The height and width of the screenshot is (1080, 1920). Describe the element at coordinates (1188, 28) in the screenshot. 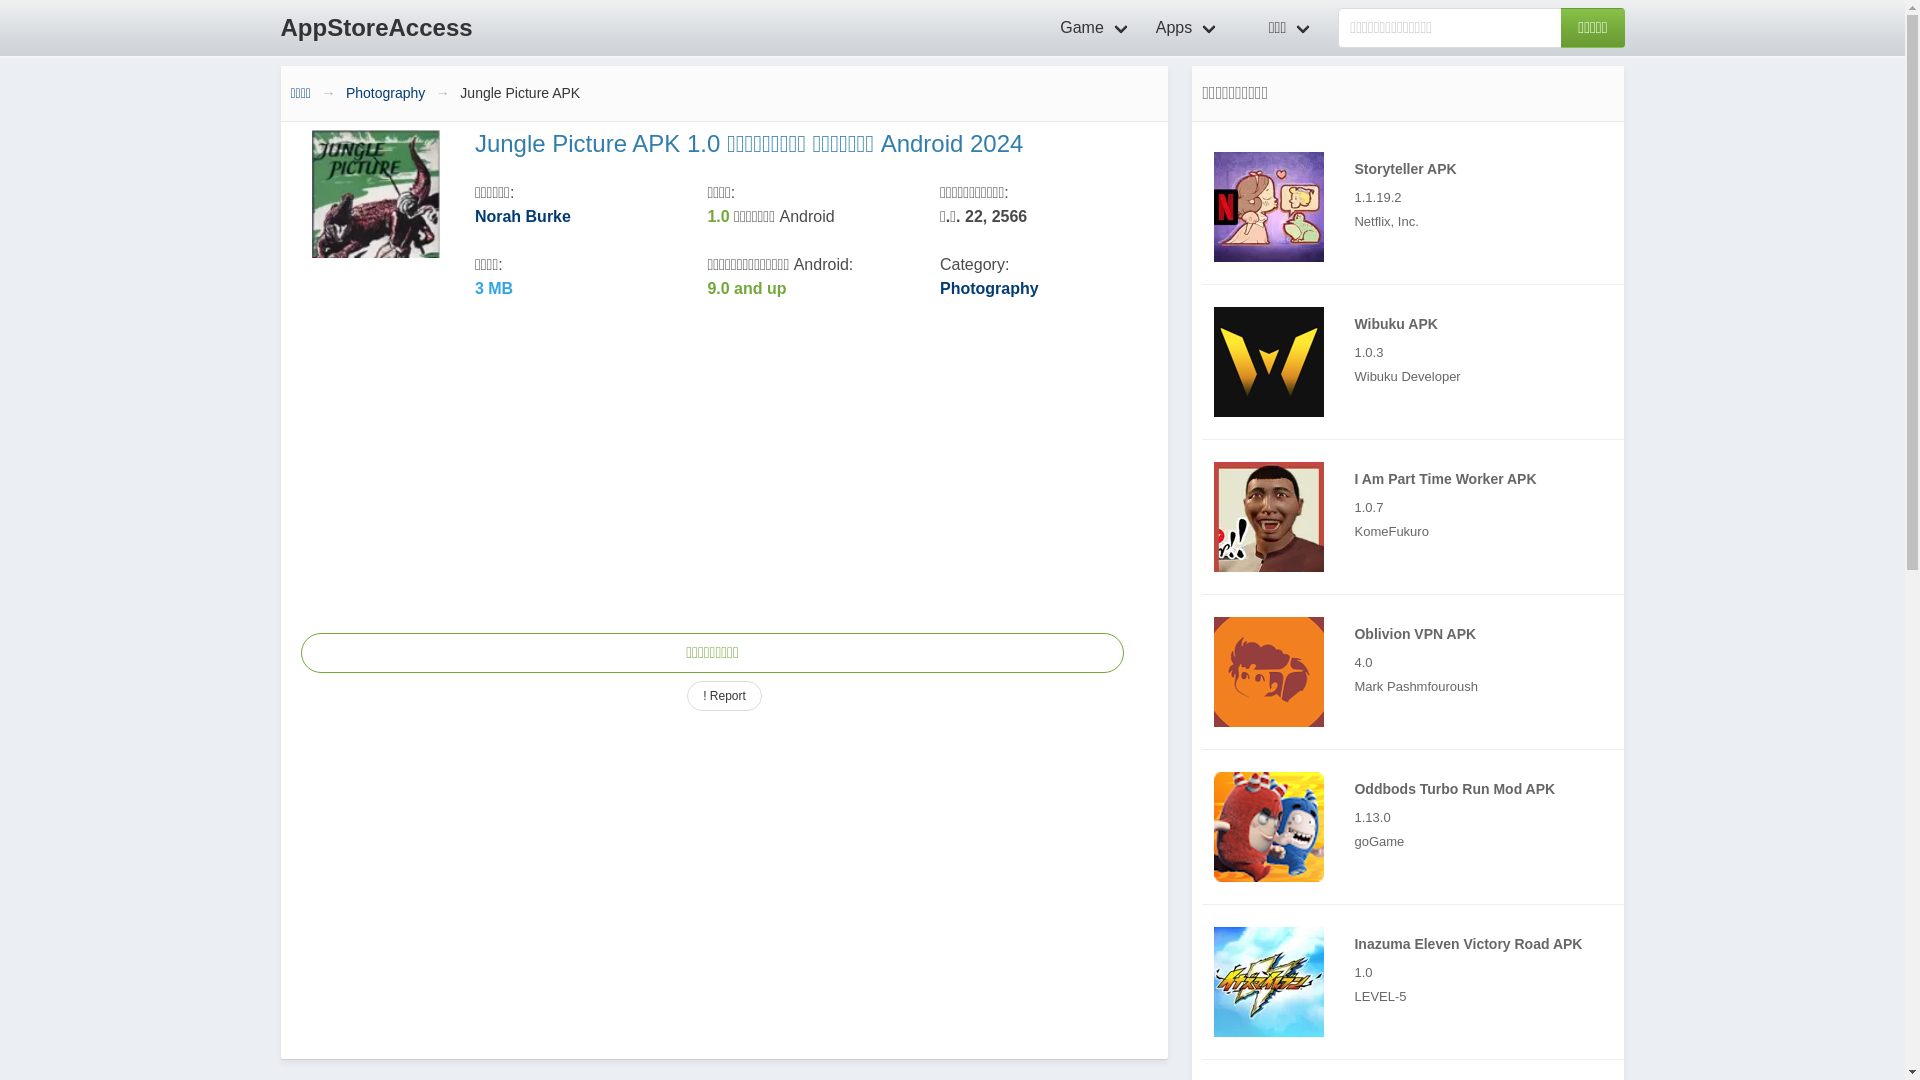

I see `Apps` at that location.